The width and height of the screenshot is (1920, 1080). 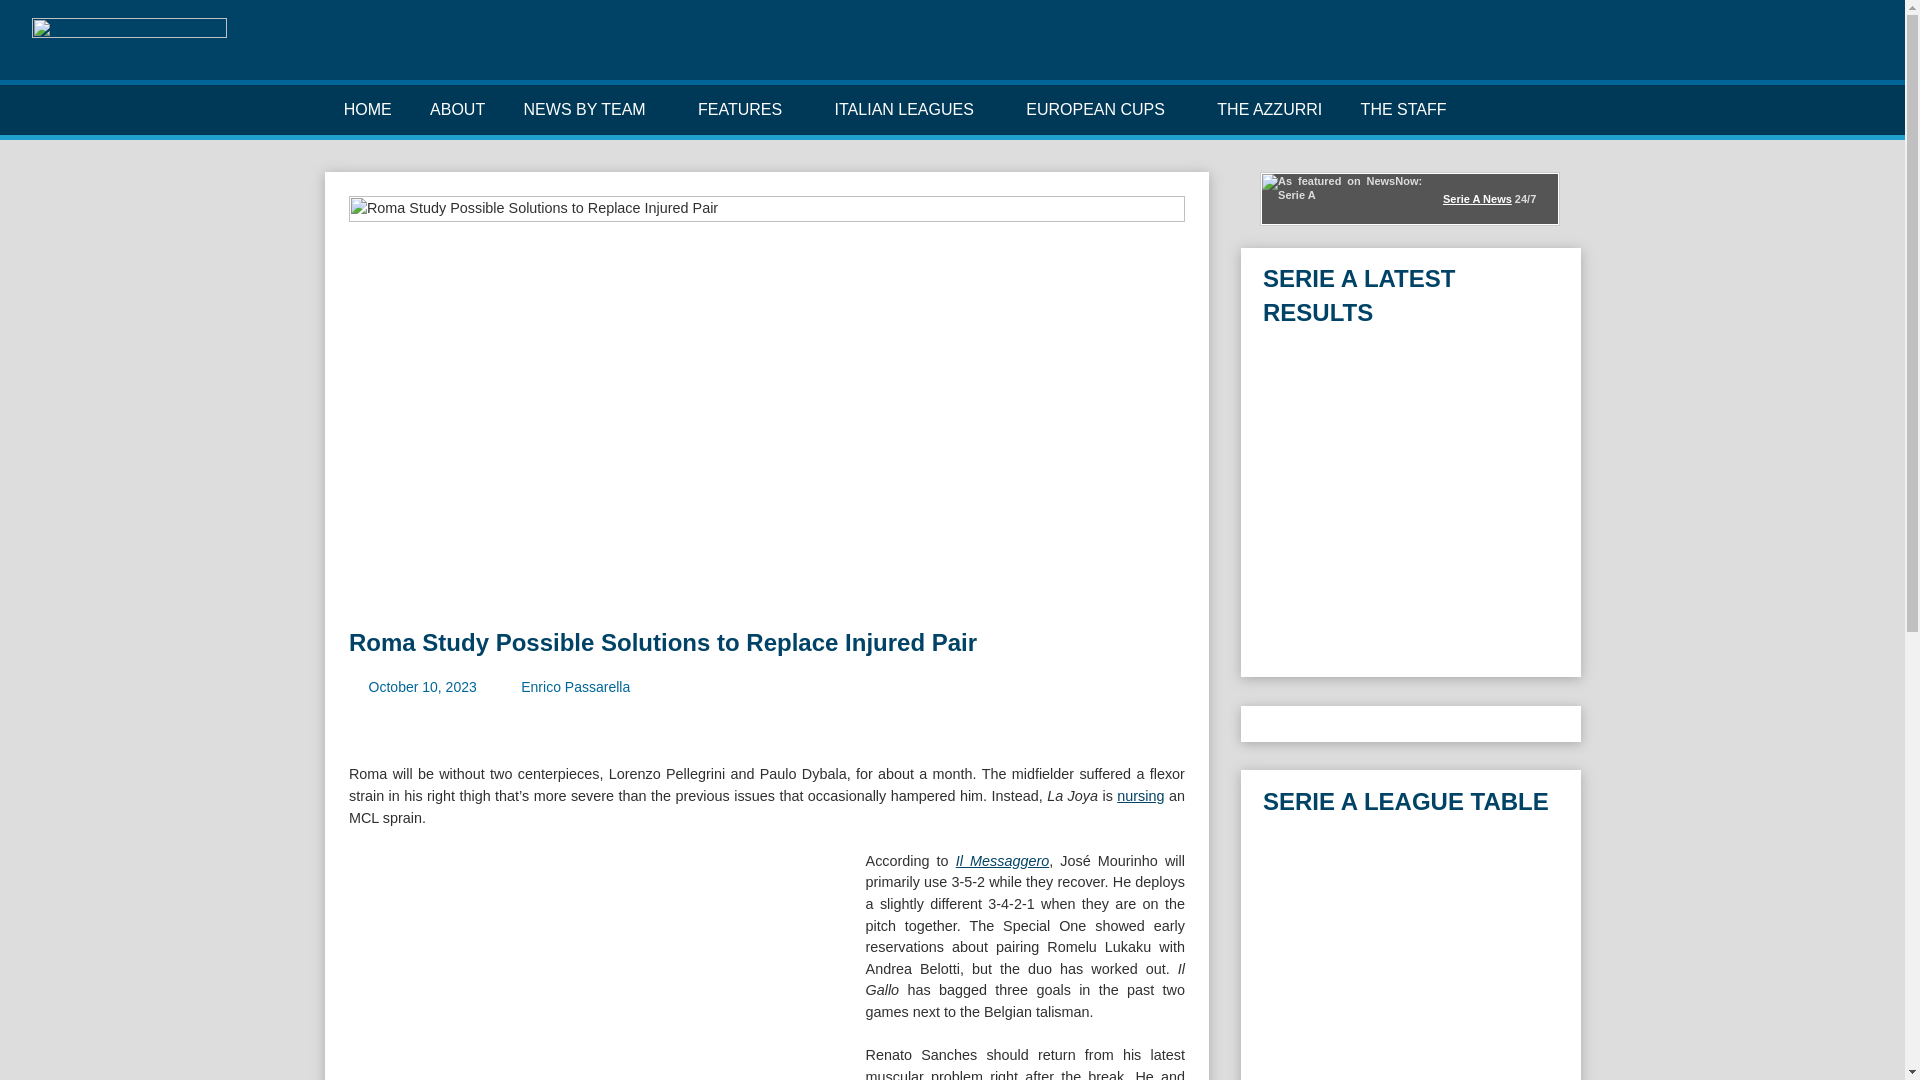 What do you see at coordinates (1402, 110) in the screenshot?
I see `THE STAFF` at bounding box center [1402, 110].